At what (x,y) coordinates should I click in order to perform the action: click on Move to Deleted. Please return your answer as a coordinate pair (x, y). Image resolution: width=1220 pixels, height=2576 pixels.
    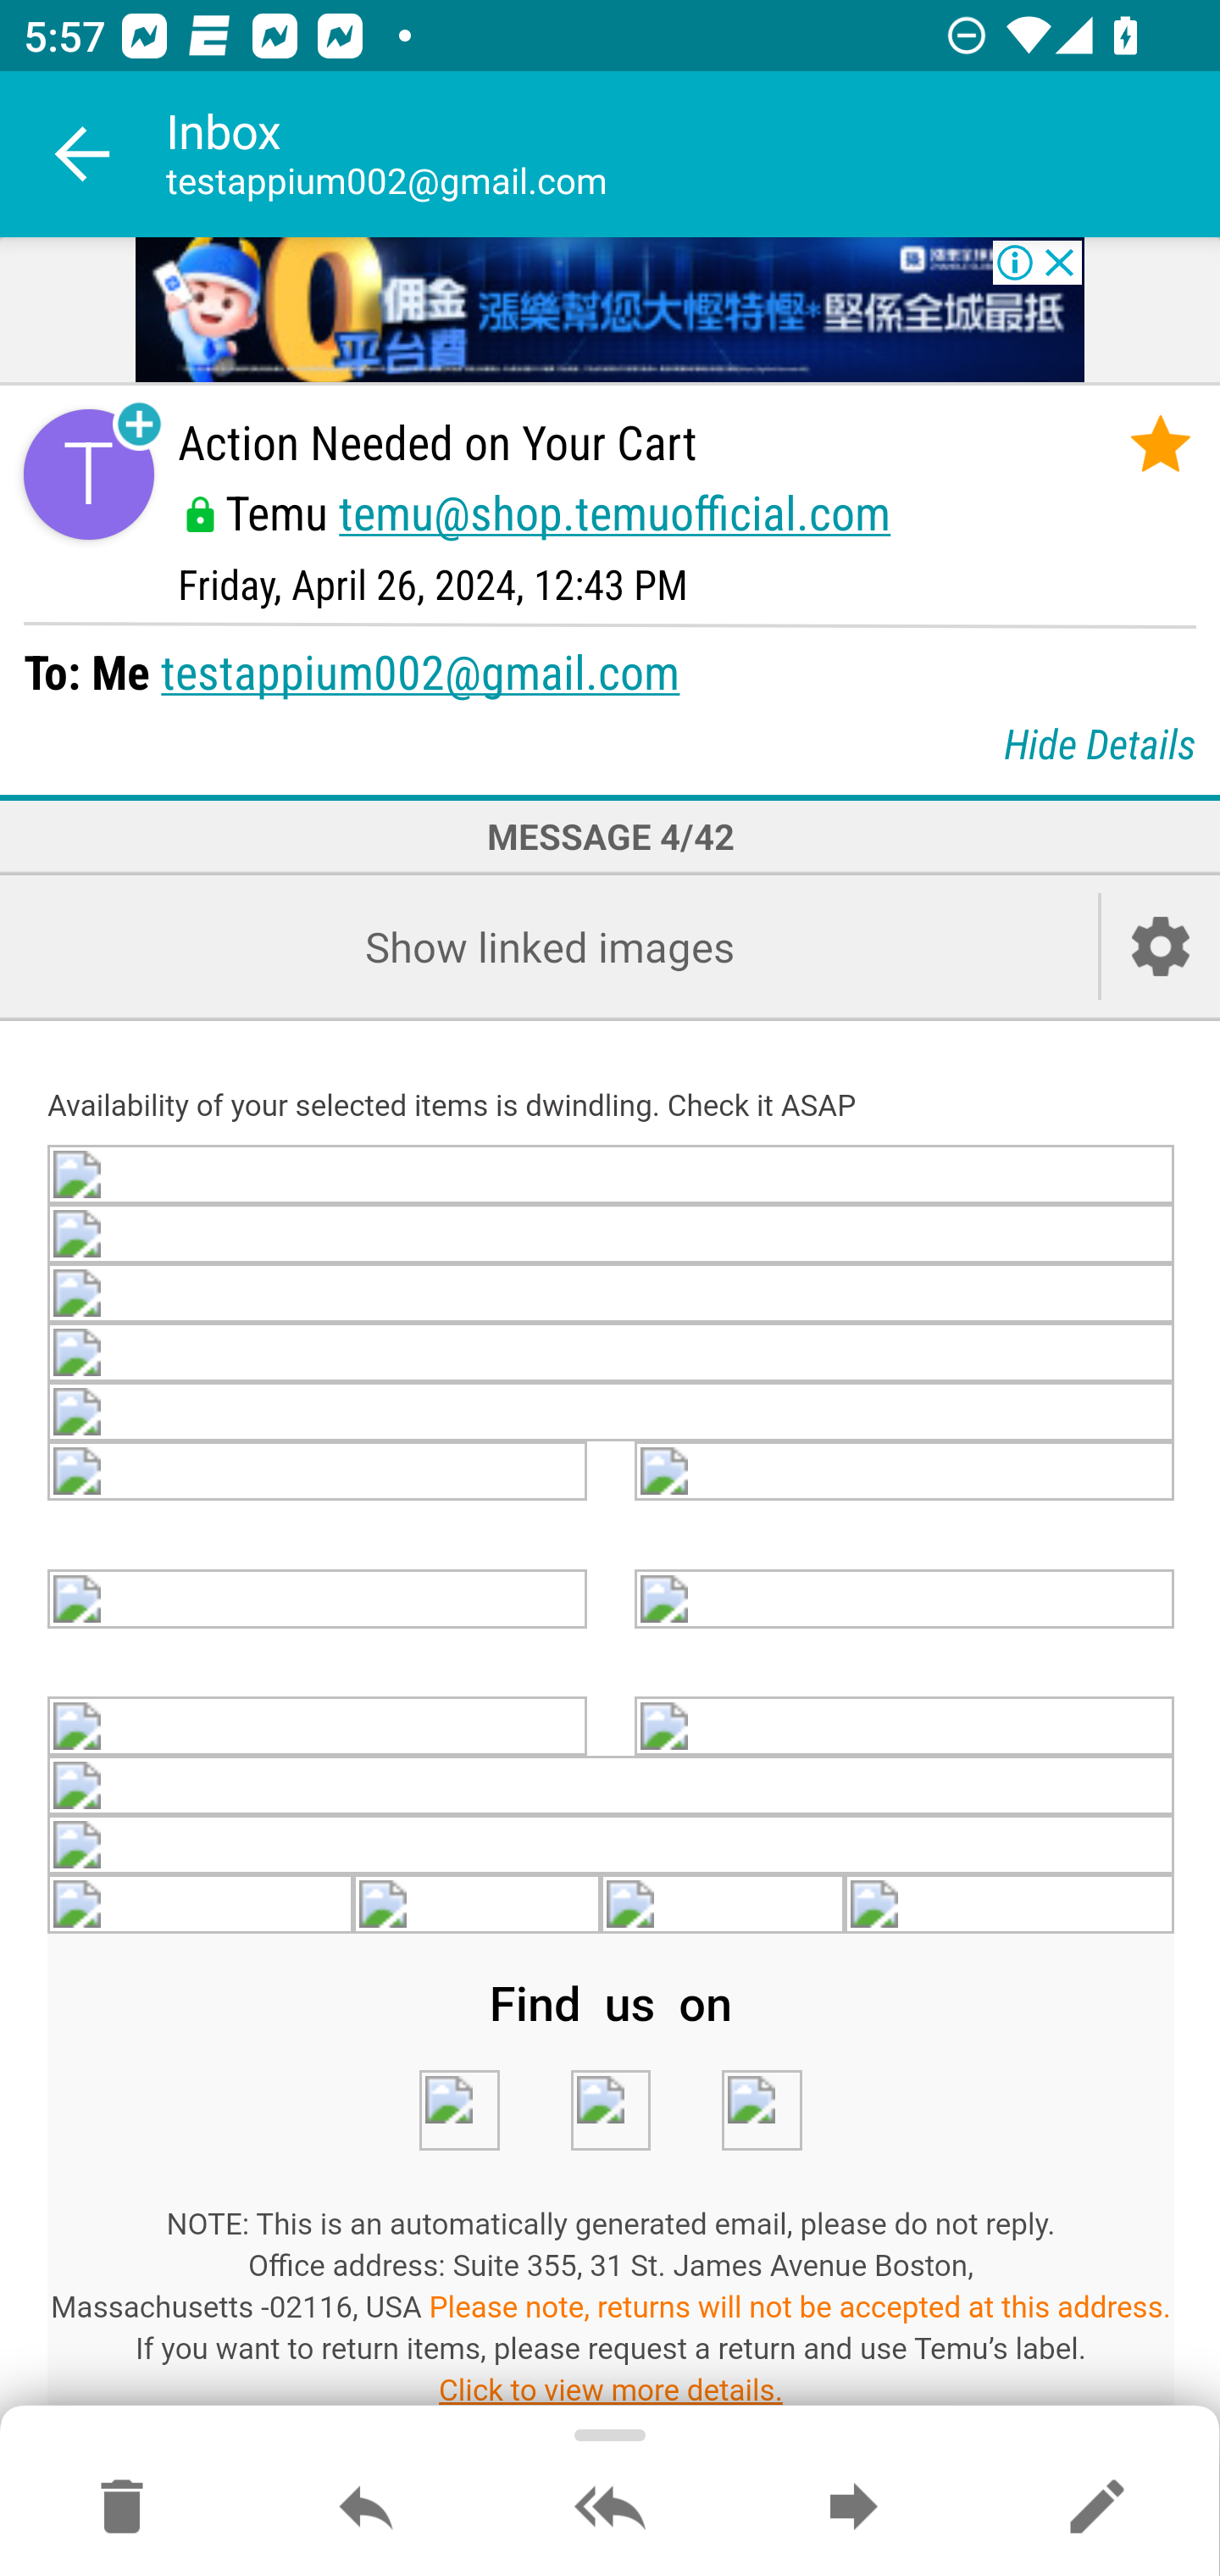
    Looking at the image, I should click on (122, 2508).